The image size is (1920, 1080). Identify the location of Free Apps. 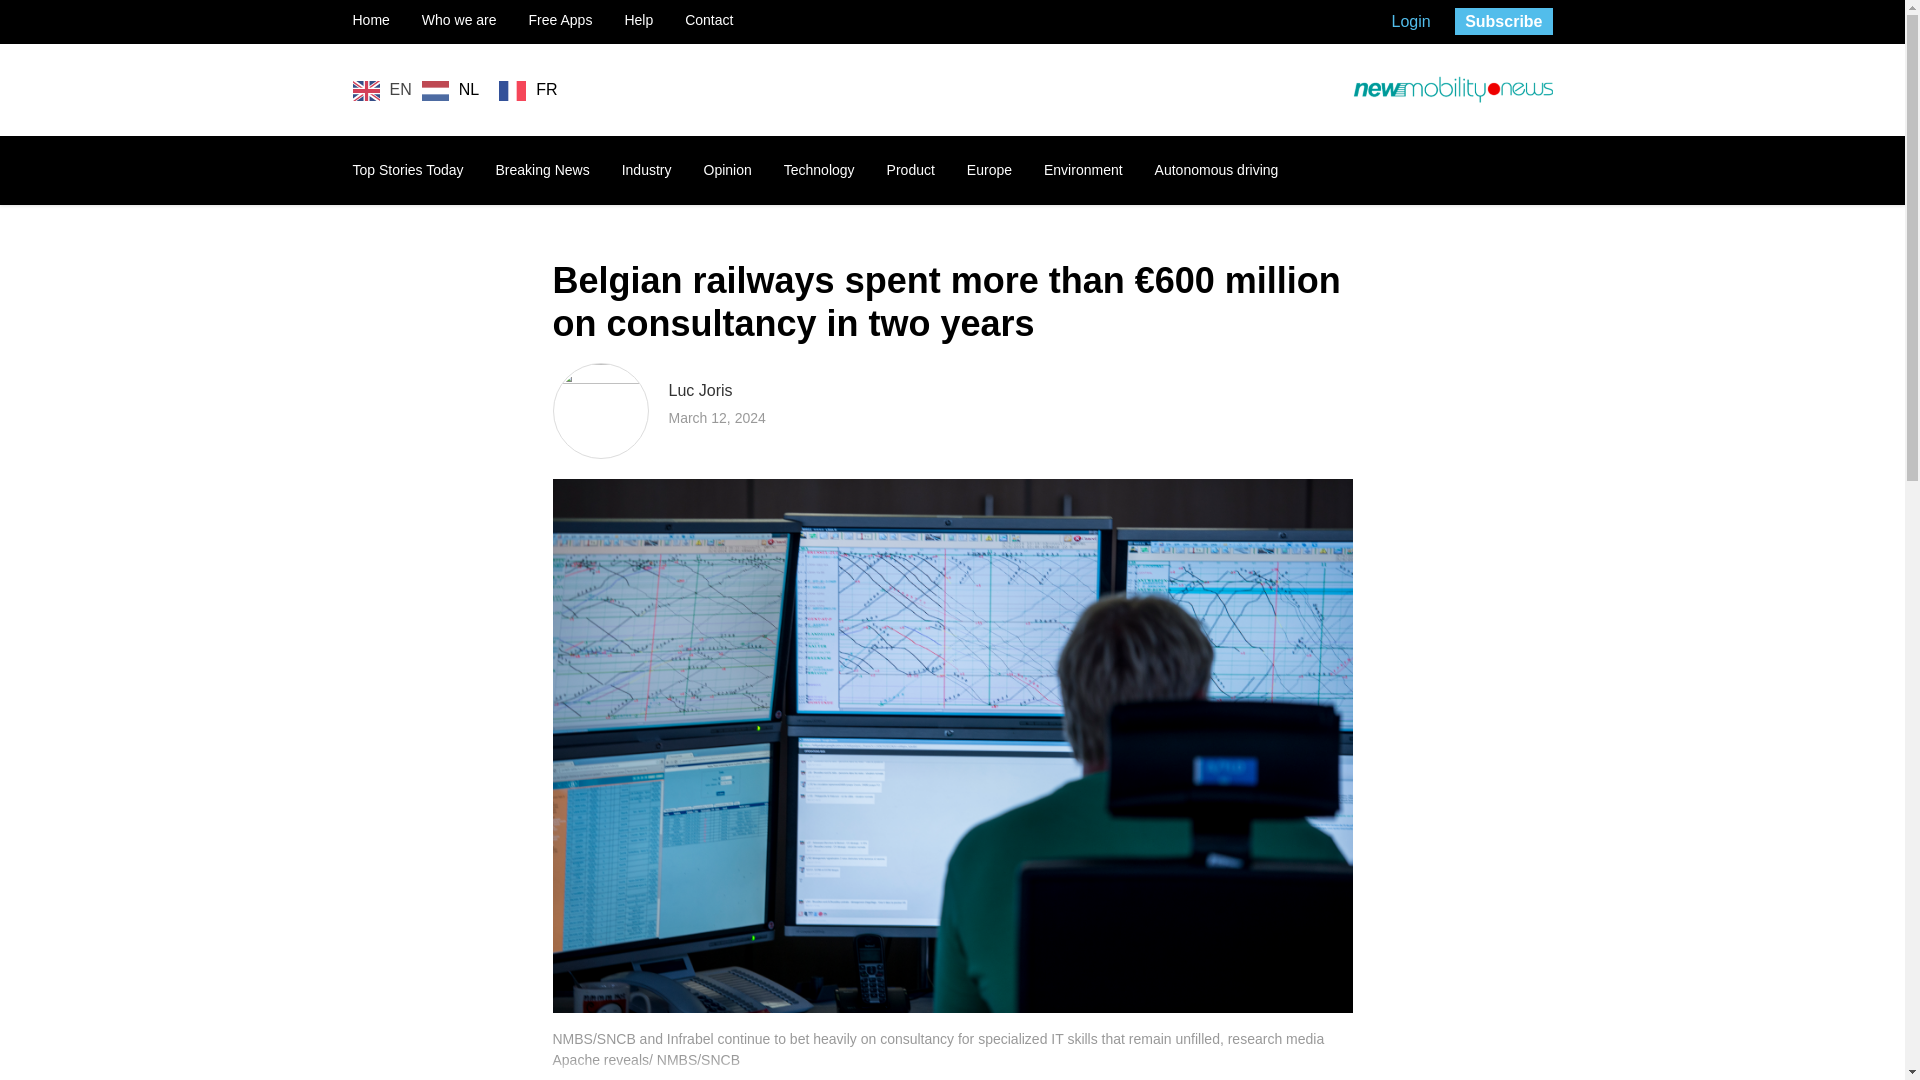
(561, 20).